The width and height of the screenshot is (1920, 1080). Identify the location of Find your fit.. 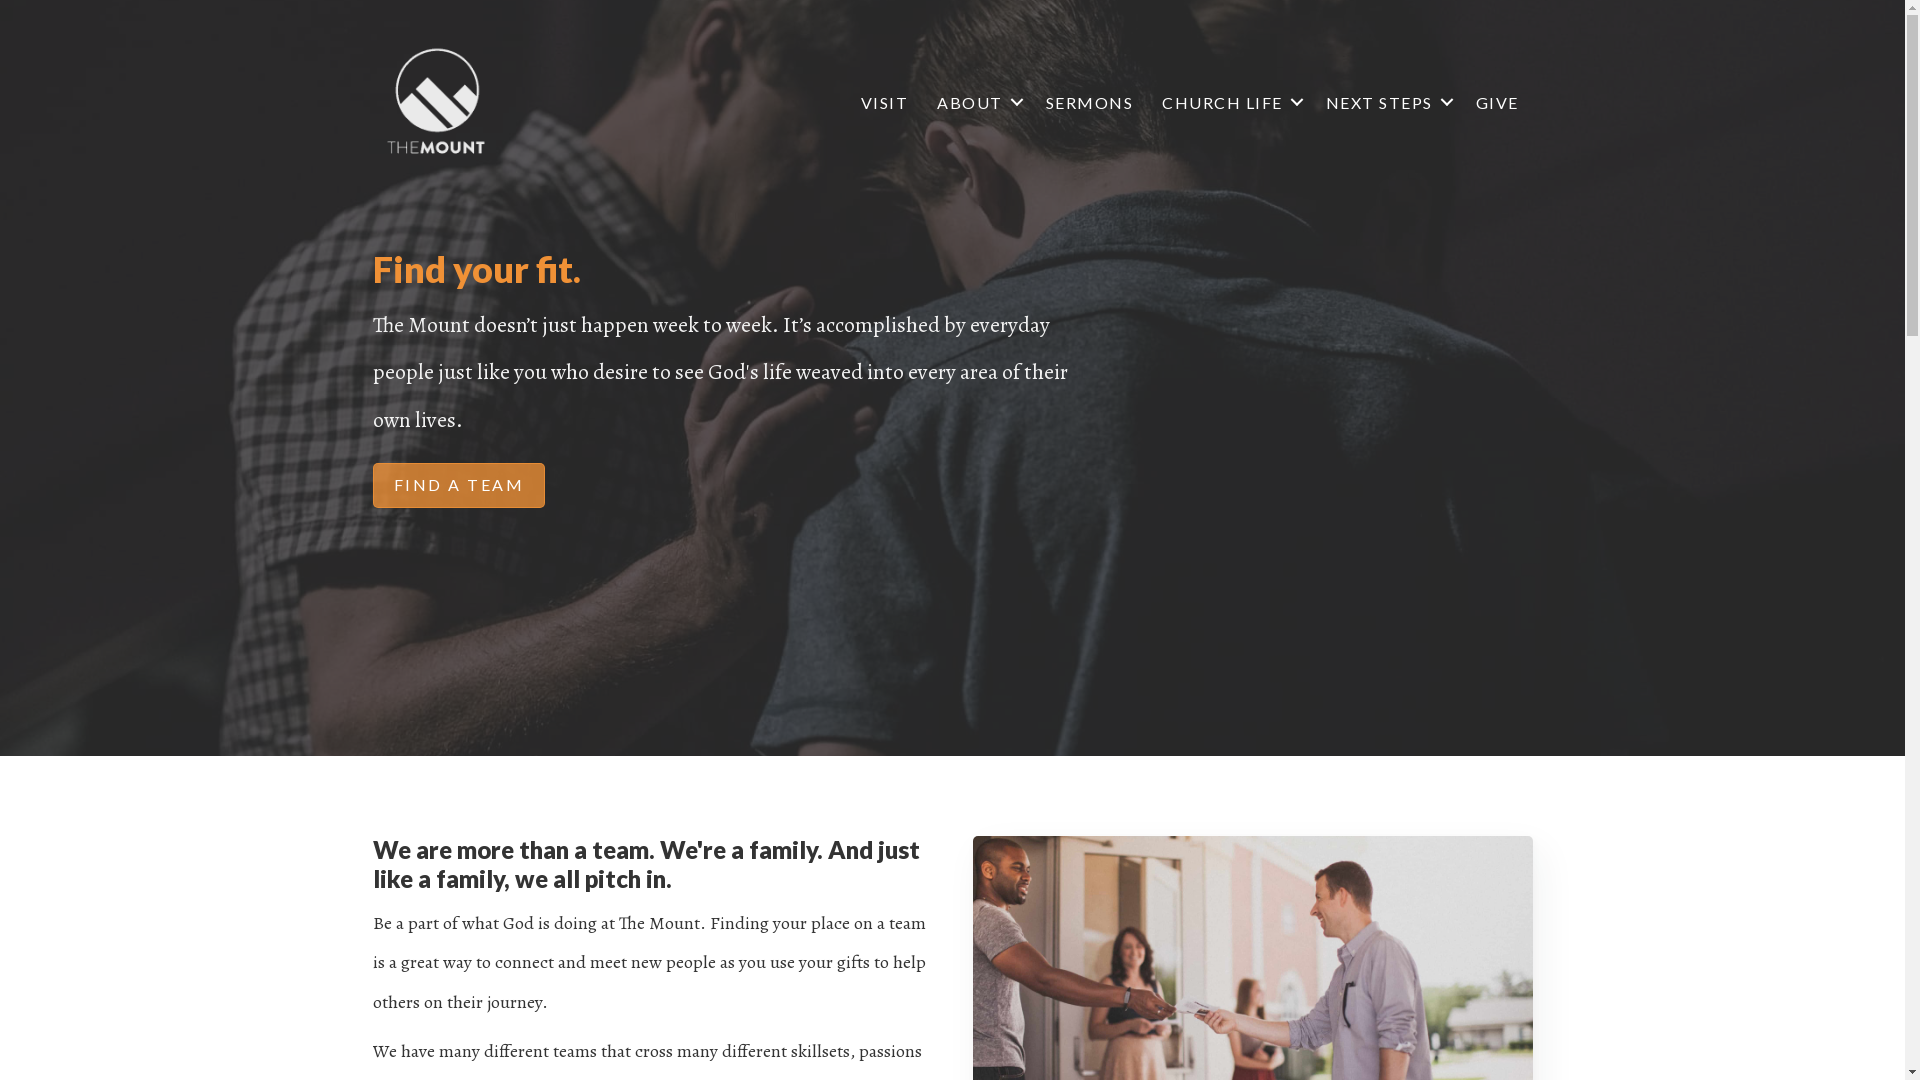
(476, 269).